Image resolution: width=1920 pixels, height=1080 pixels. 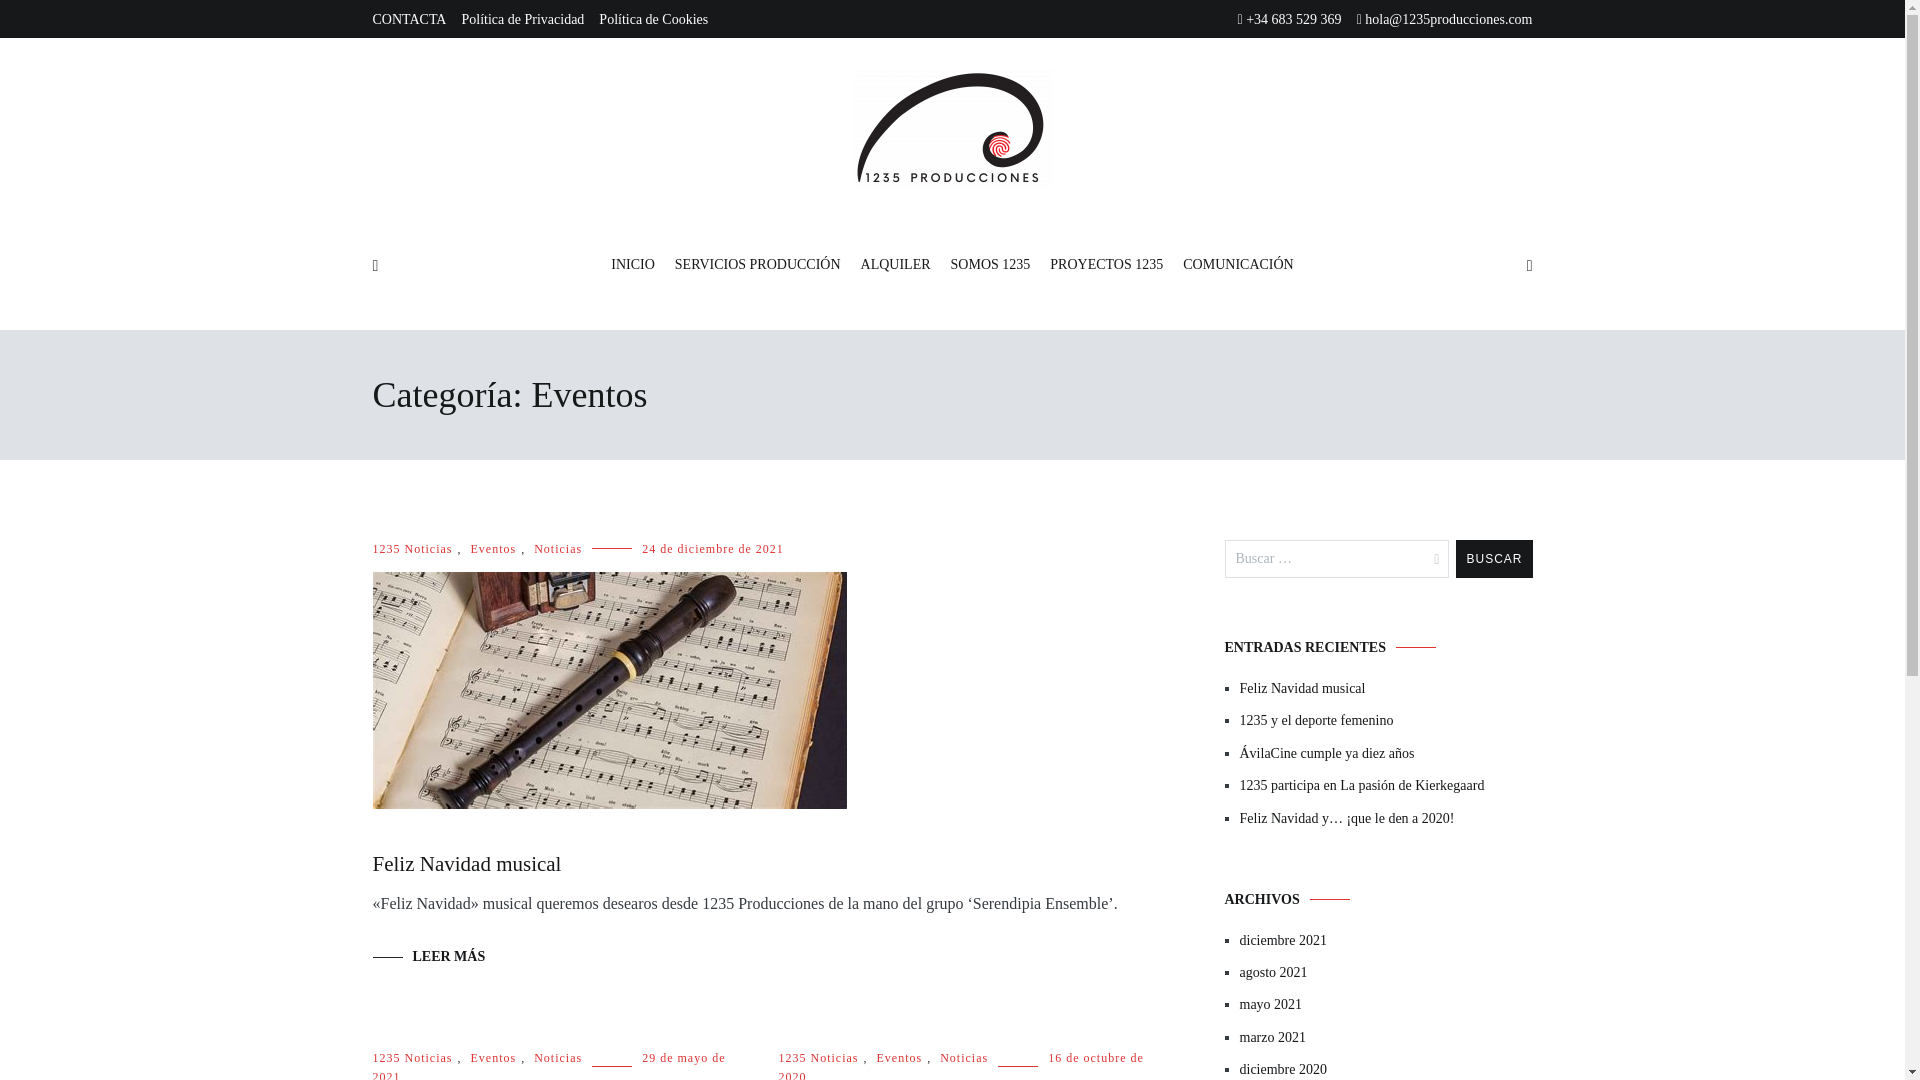 What do you see at coordinates (1386, 1038) in the screenshot?
I see `marzo 2021` at bounding box center [1386, 1038].